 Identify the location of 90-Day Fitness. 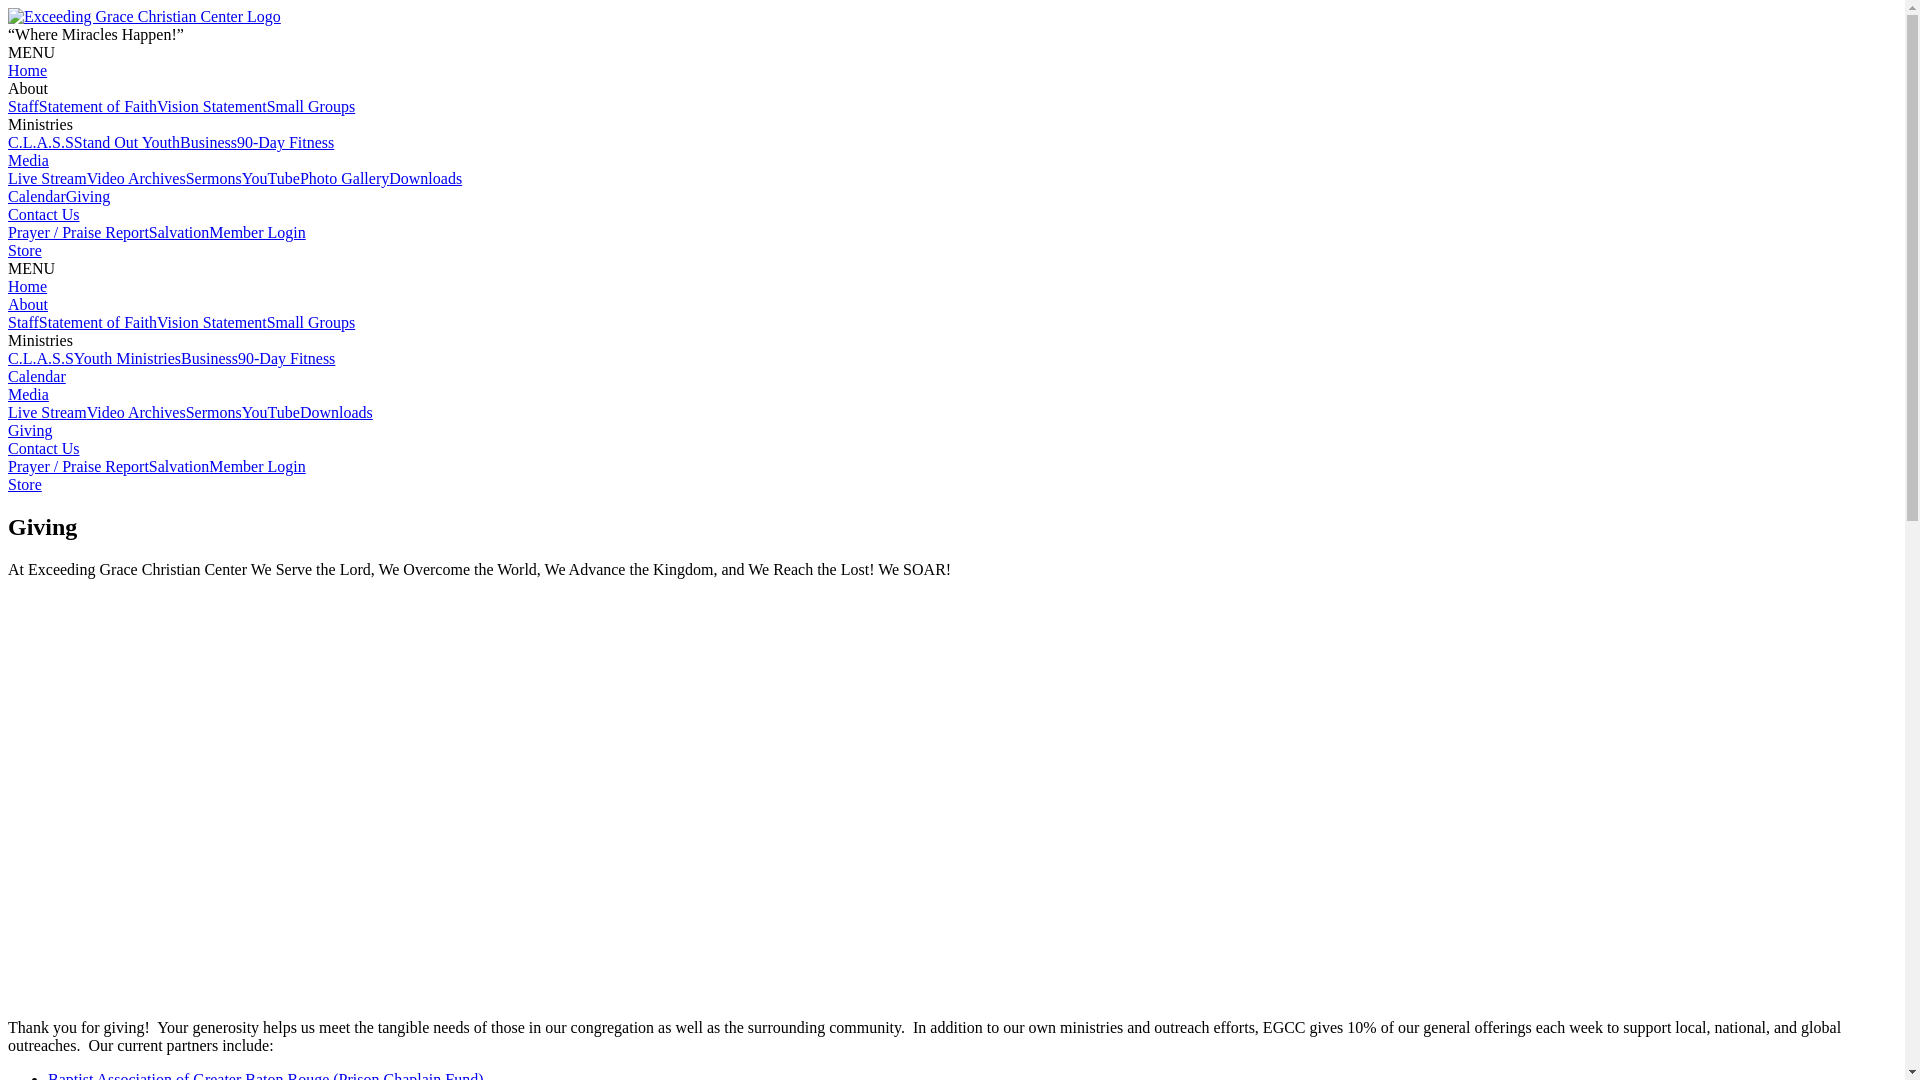
(286, 142).